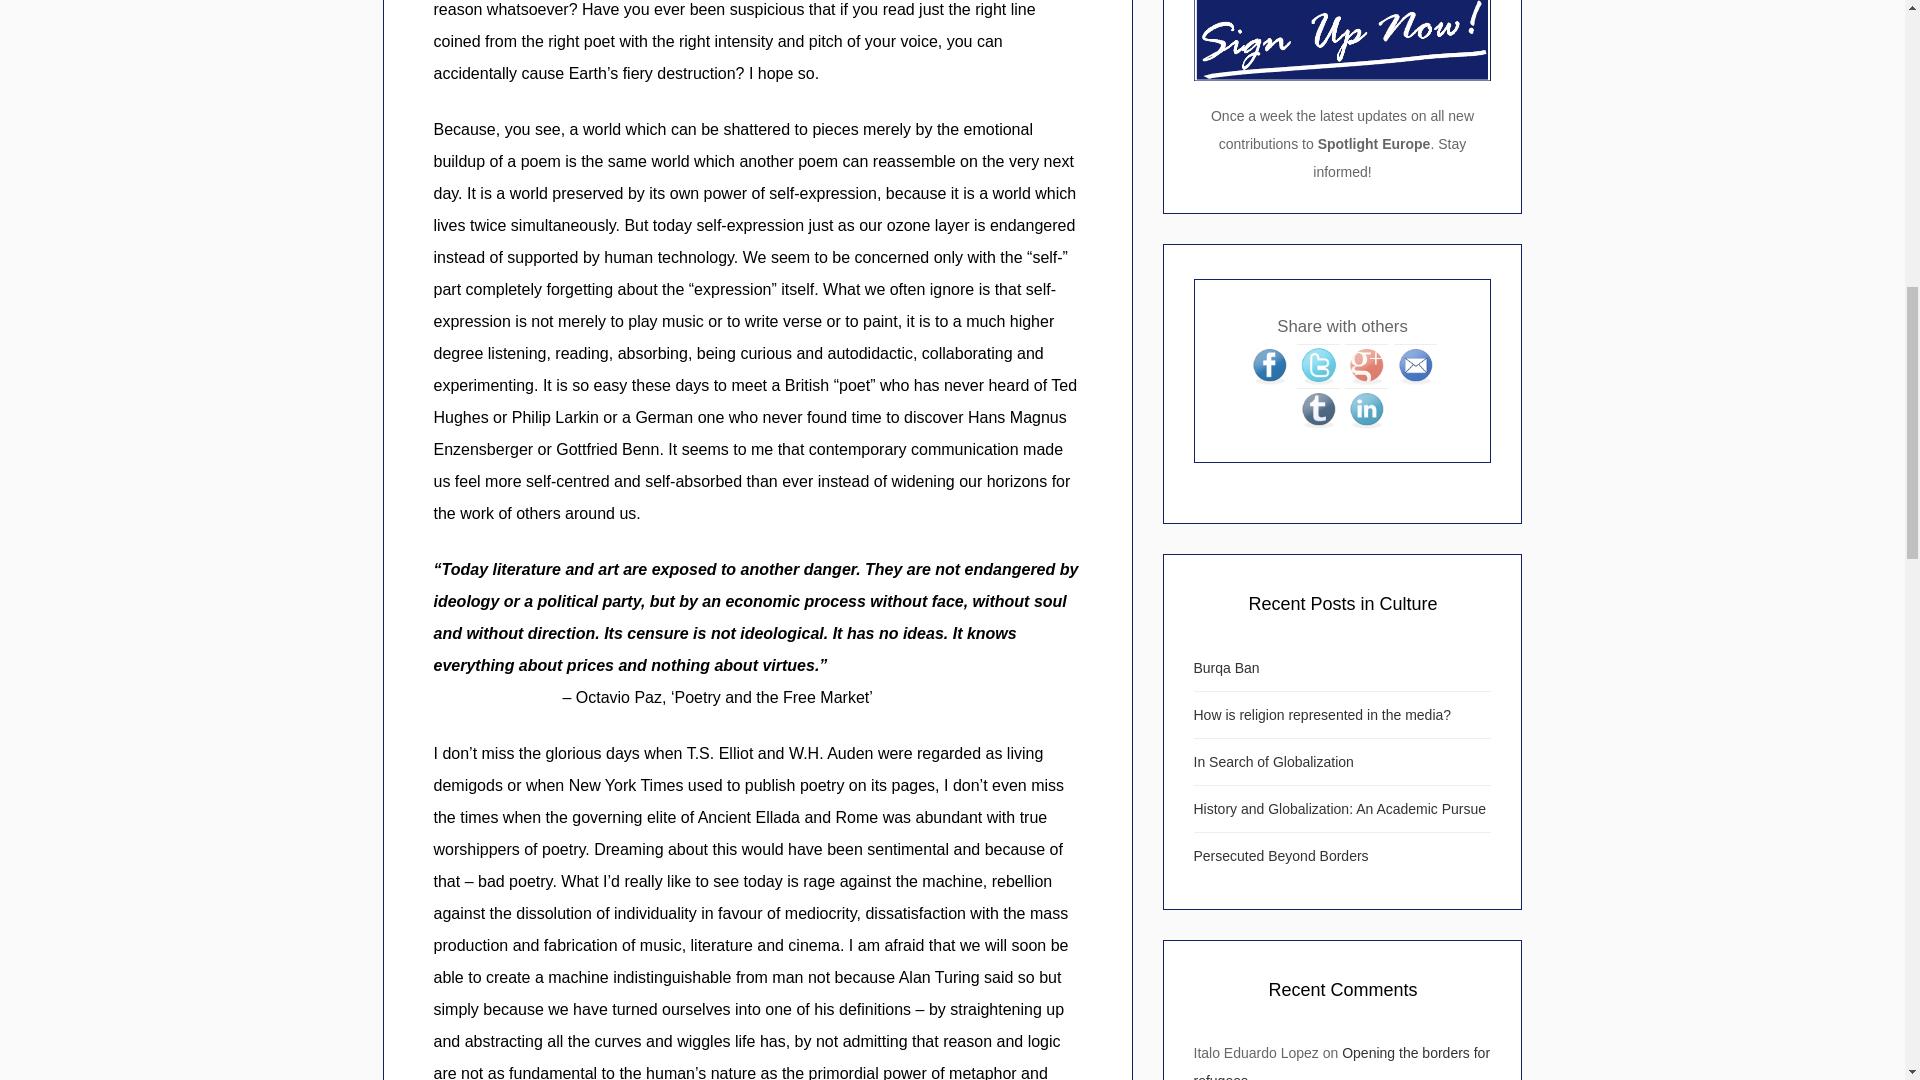 This screenshot has width=1920, height=1080. Describe the element at coordinates (1269, 364) in the screenshot. I see `Share via Facebook` at that location.